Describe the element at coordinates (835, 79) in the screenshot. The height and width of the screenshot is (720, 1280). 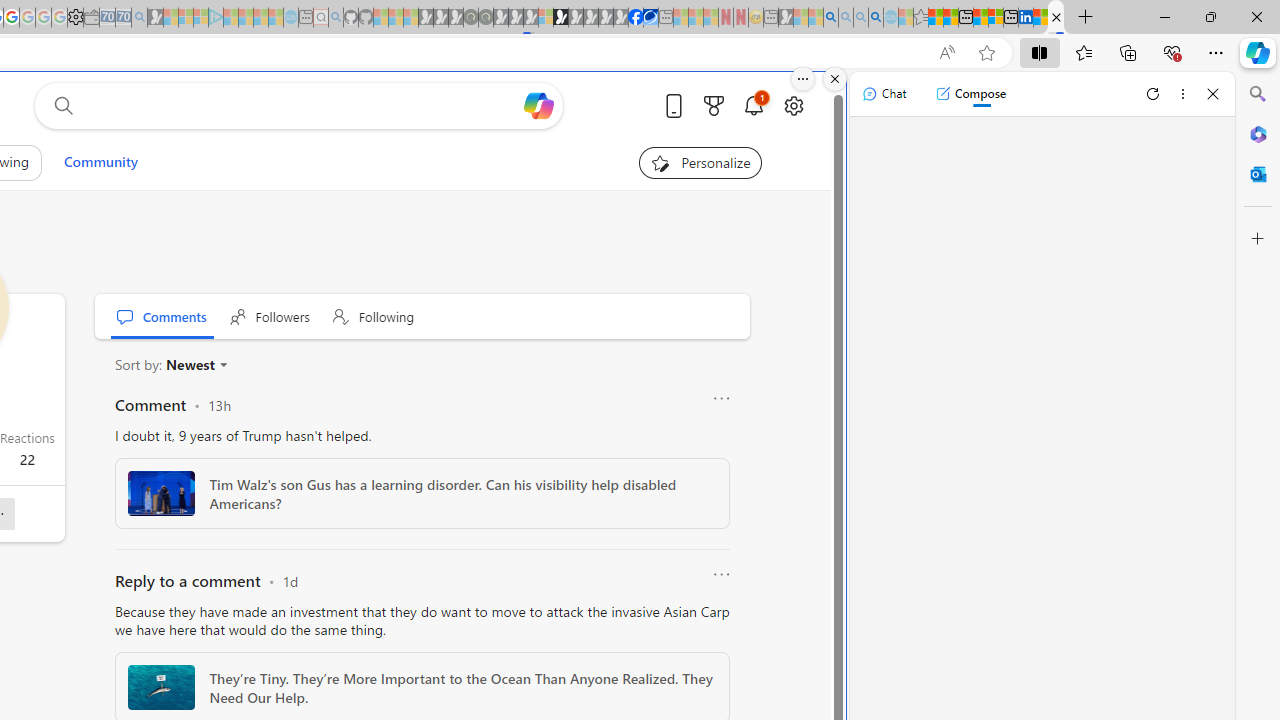
I see `Close split screen.` at that location.